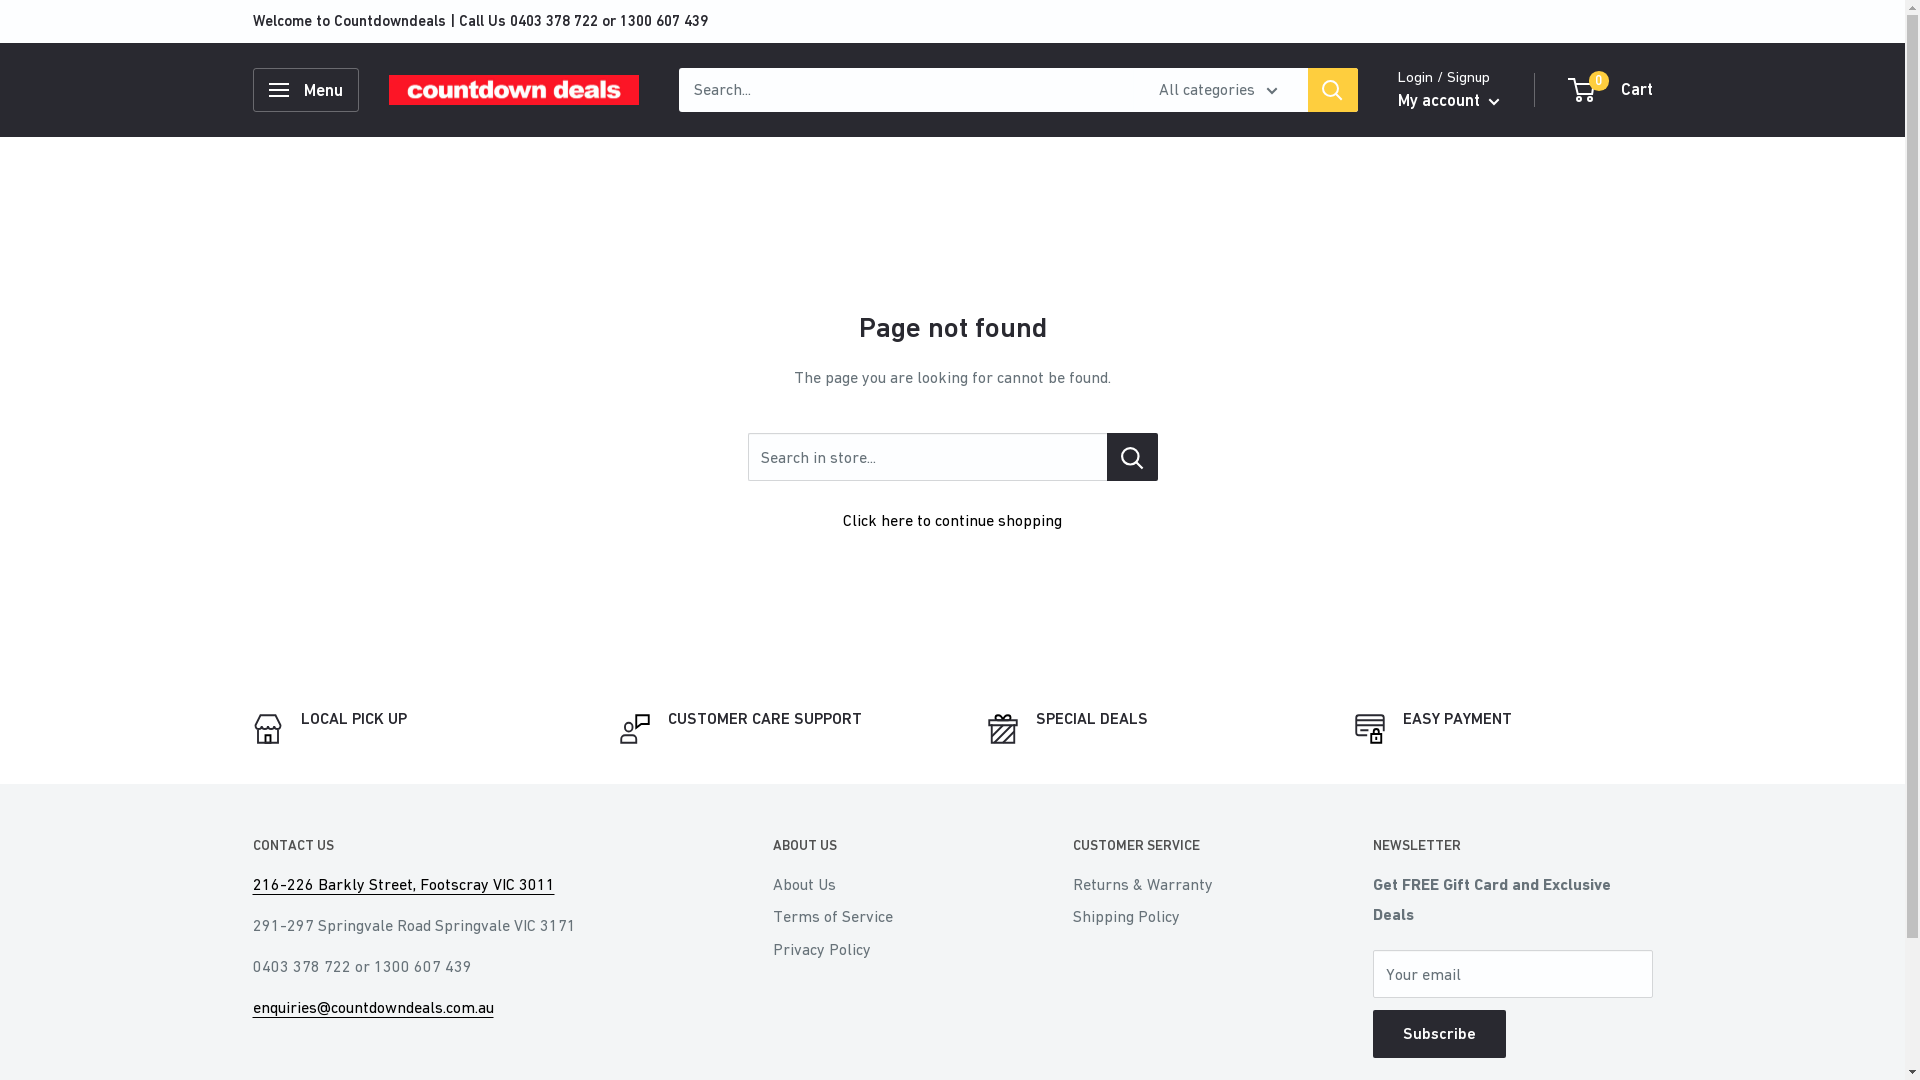 This screenshot has width=1920, height=1080. Describe the element at coordinates (372, 1007) in the screenshot. I see `enquiries@countdowndeals.com.au` at that location.